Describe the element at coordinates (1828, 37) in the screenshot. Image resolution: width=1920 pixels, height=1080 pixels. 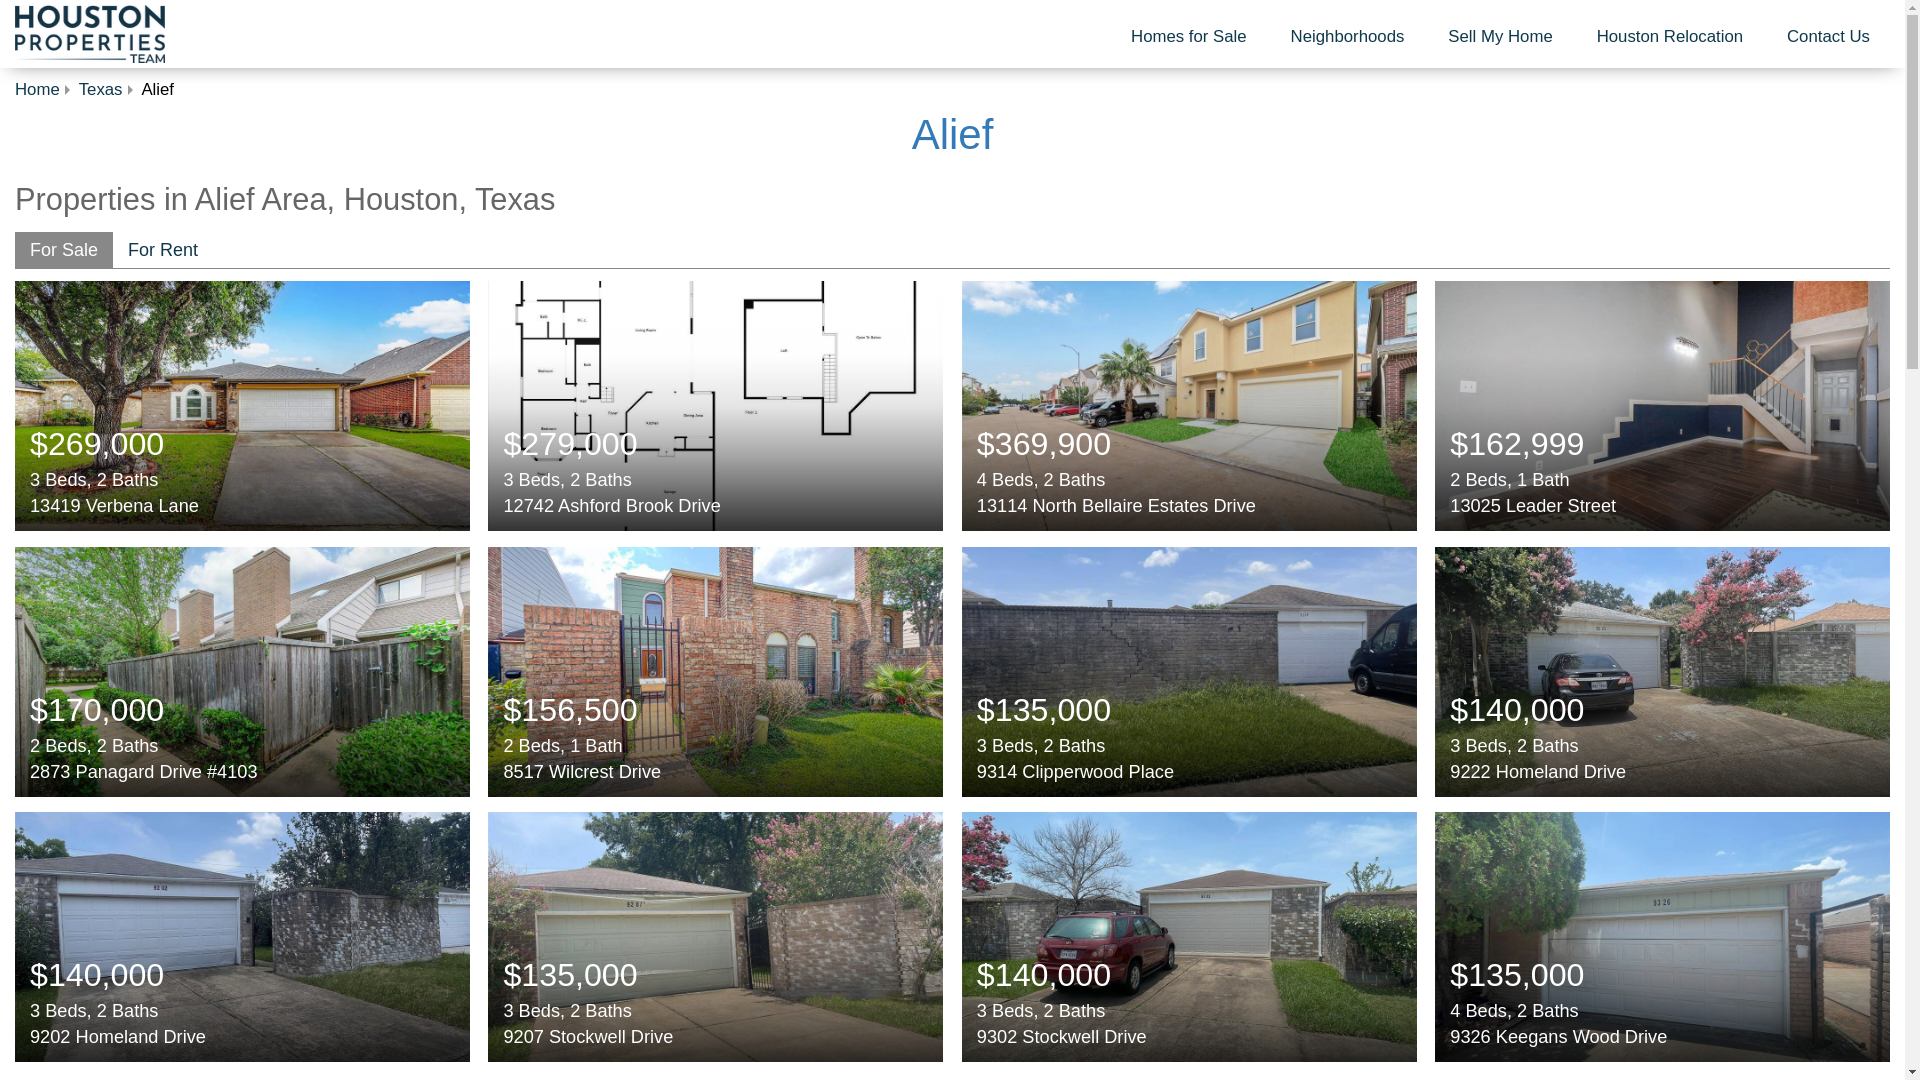
I see `Contact Us` at that location.